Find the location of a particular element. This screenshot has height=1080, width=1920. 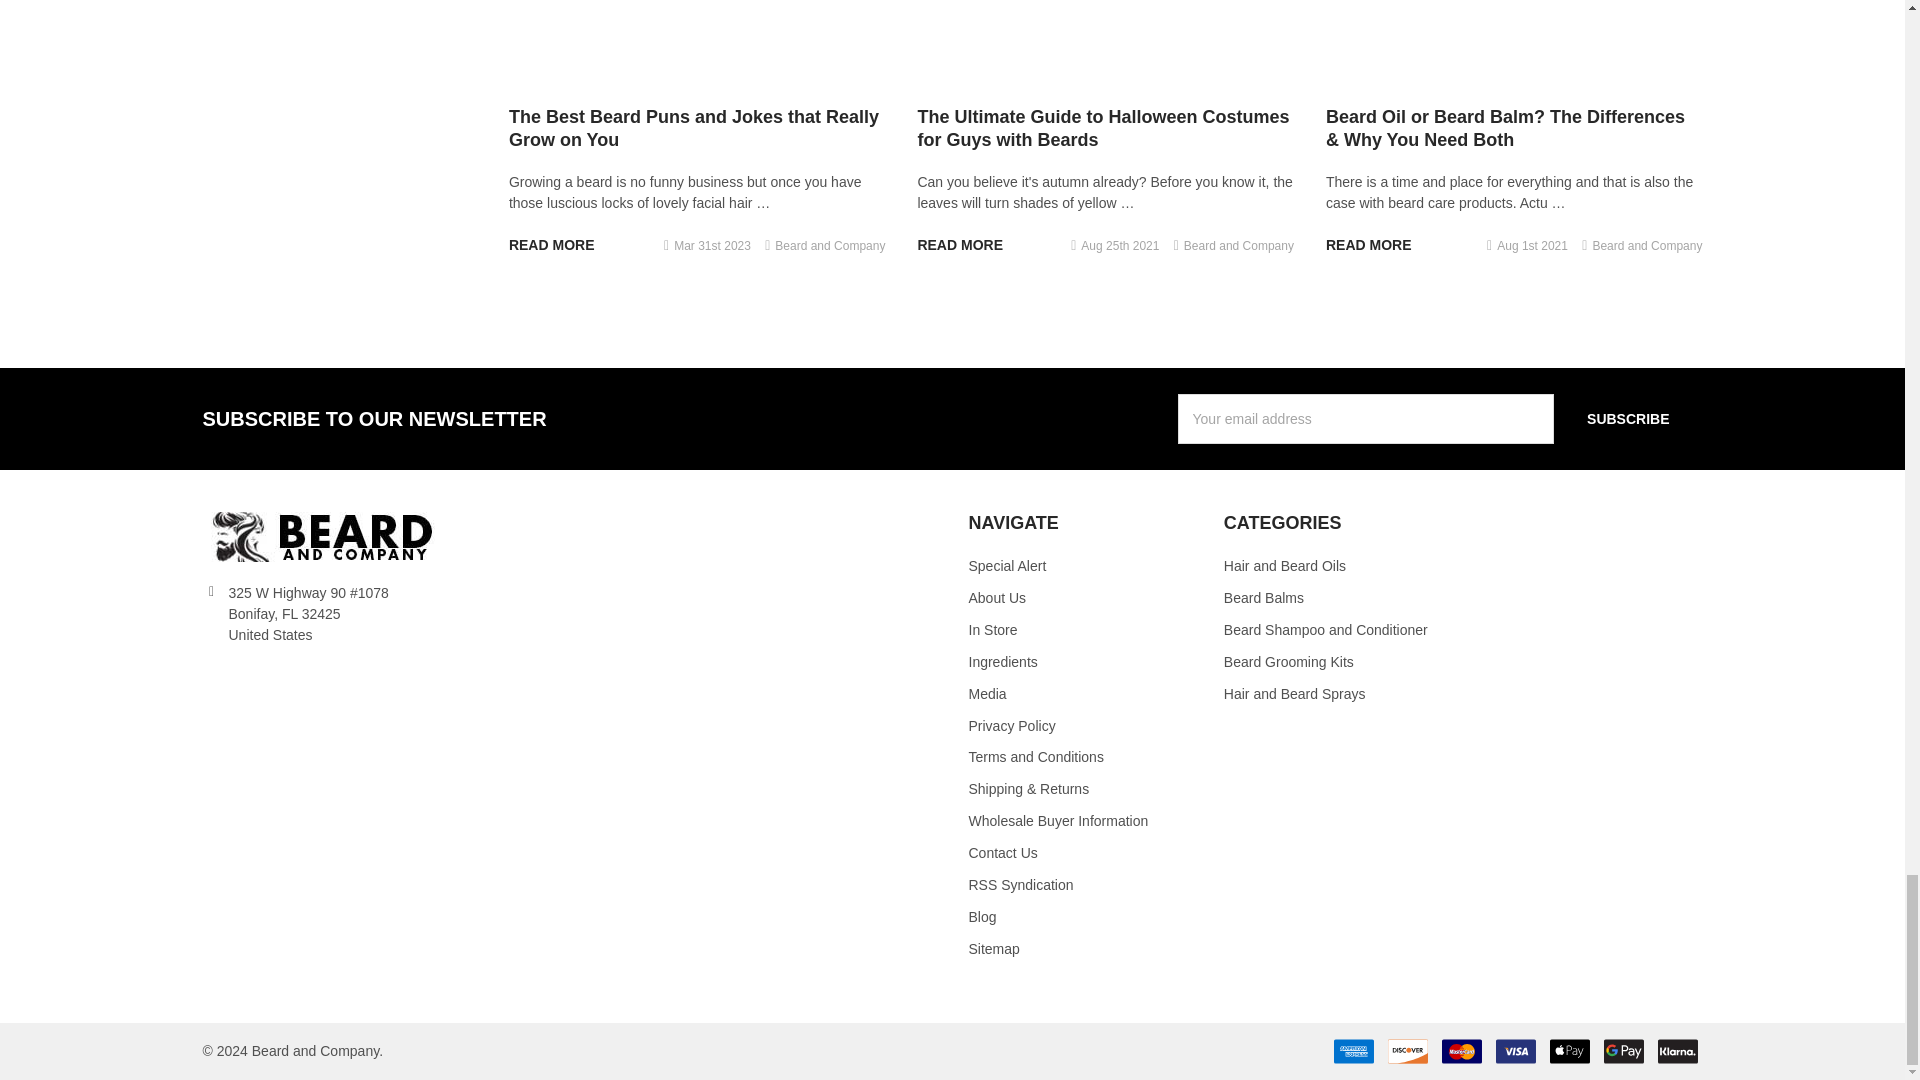

BEARD AND COMPANY is located at coordinates (326, 536).